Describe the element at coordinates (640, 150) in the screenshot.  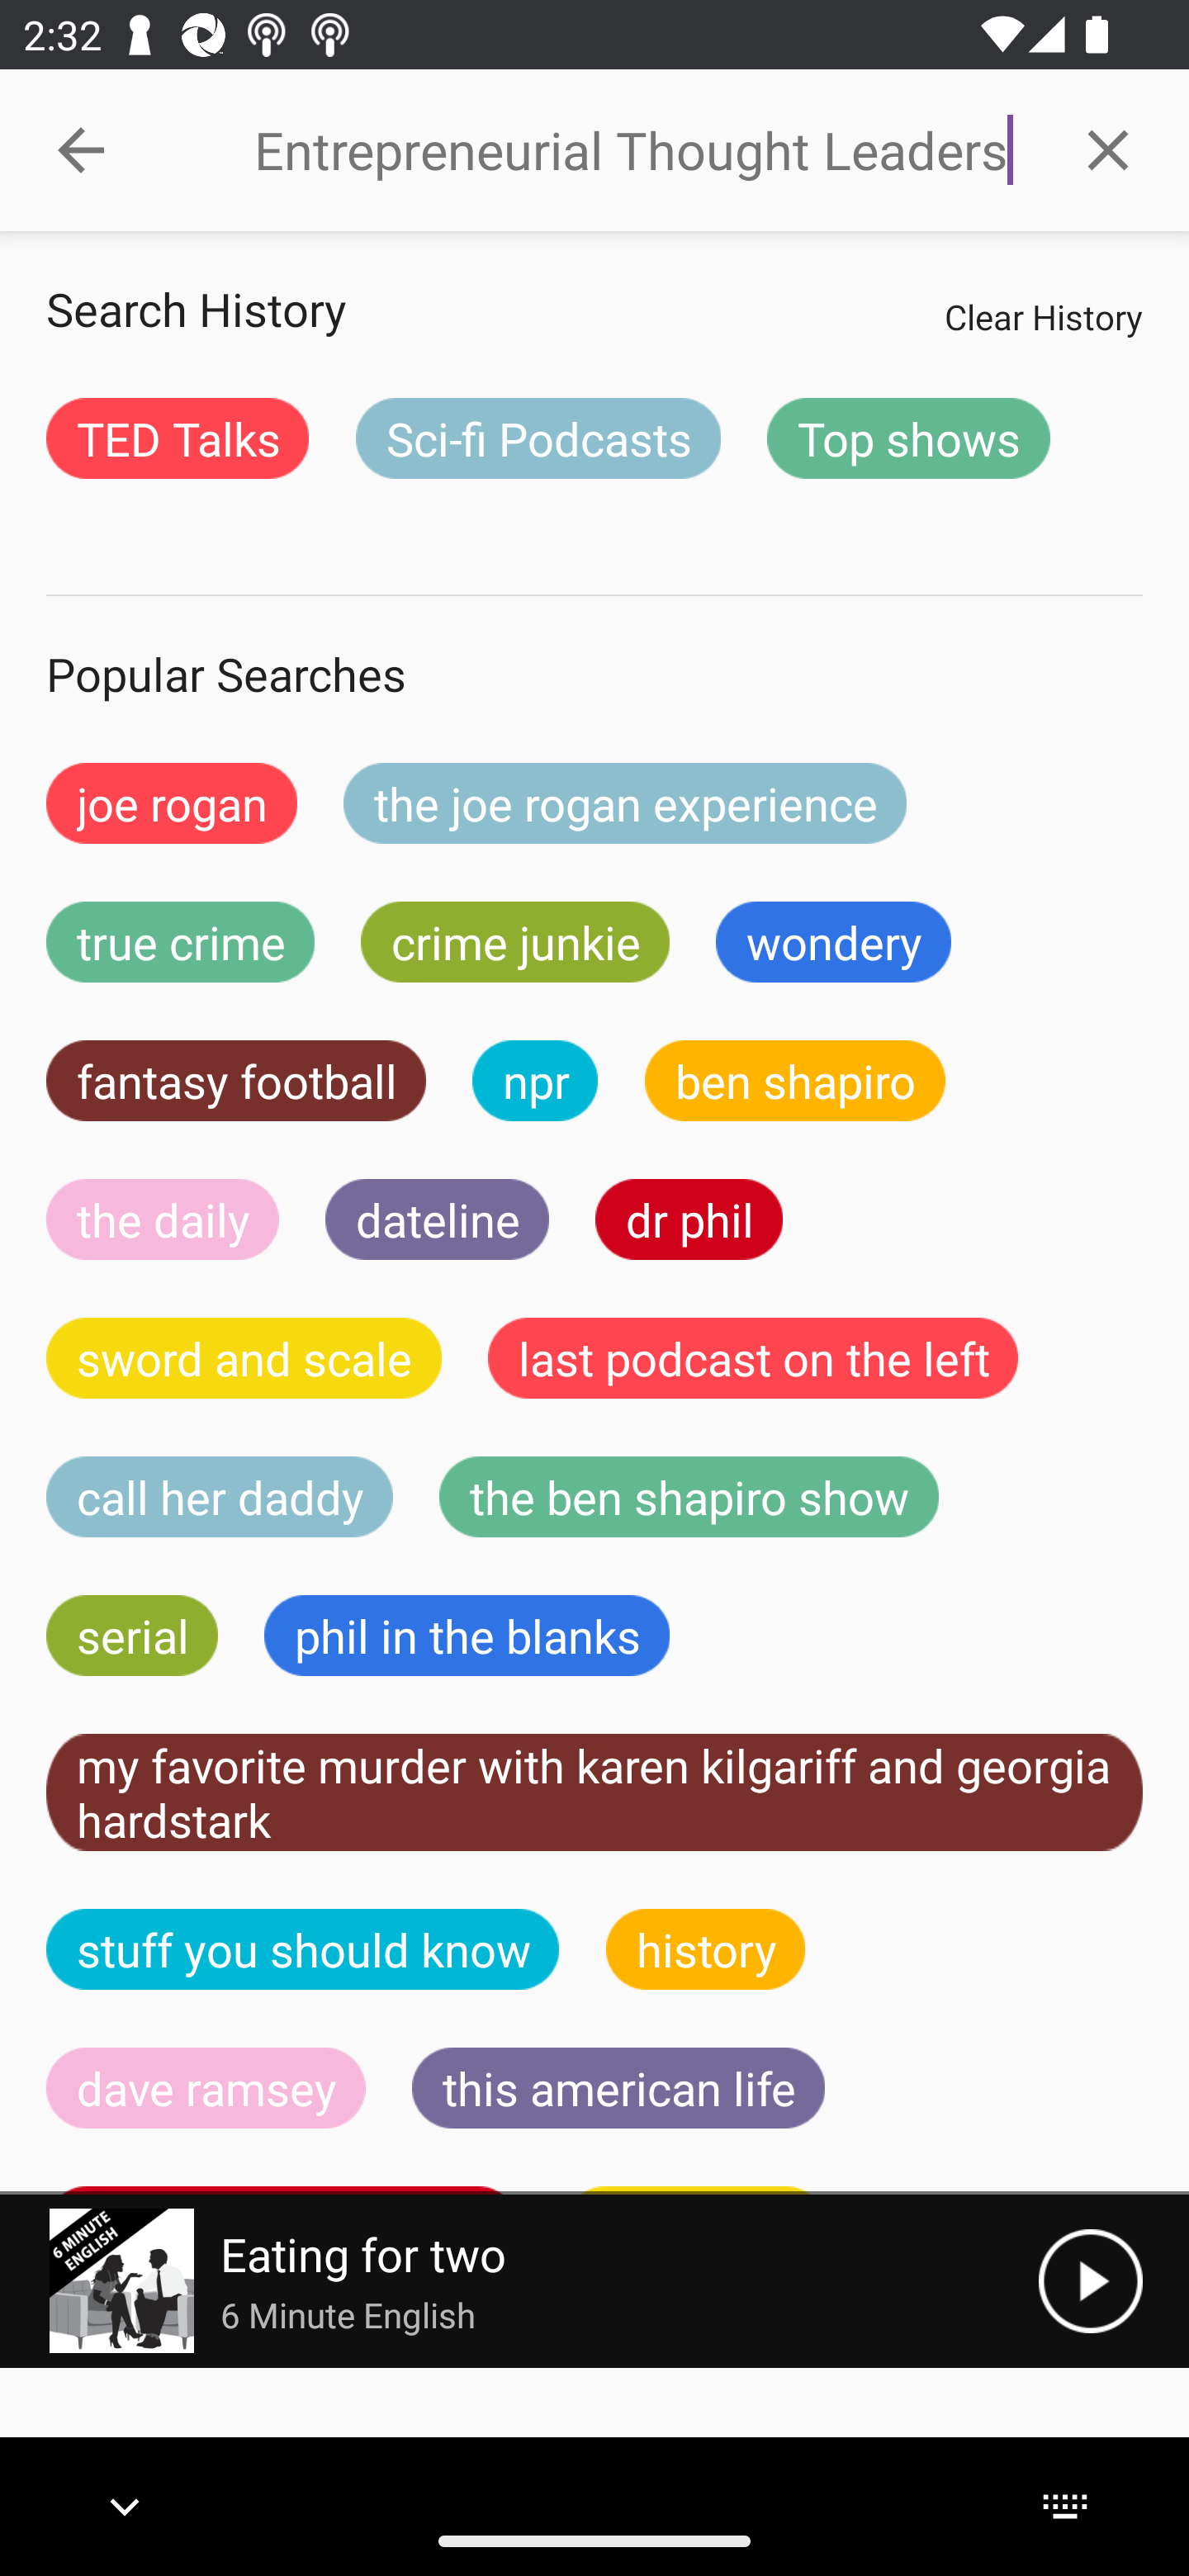
I see `Entrepreneurial Thought Leaders` at that location.